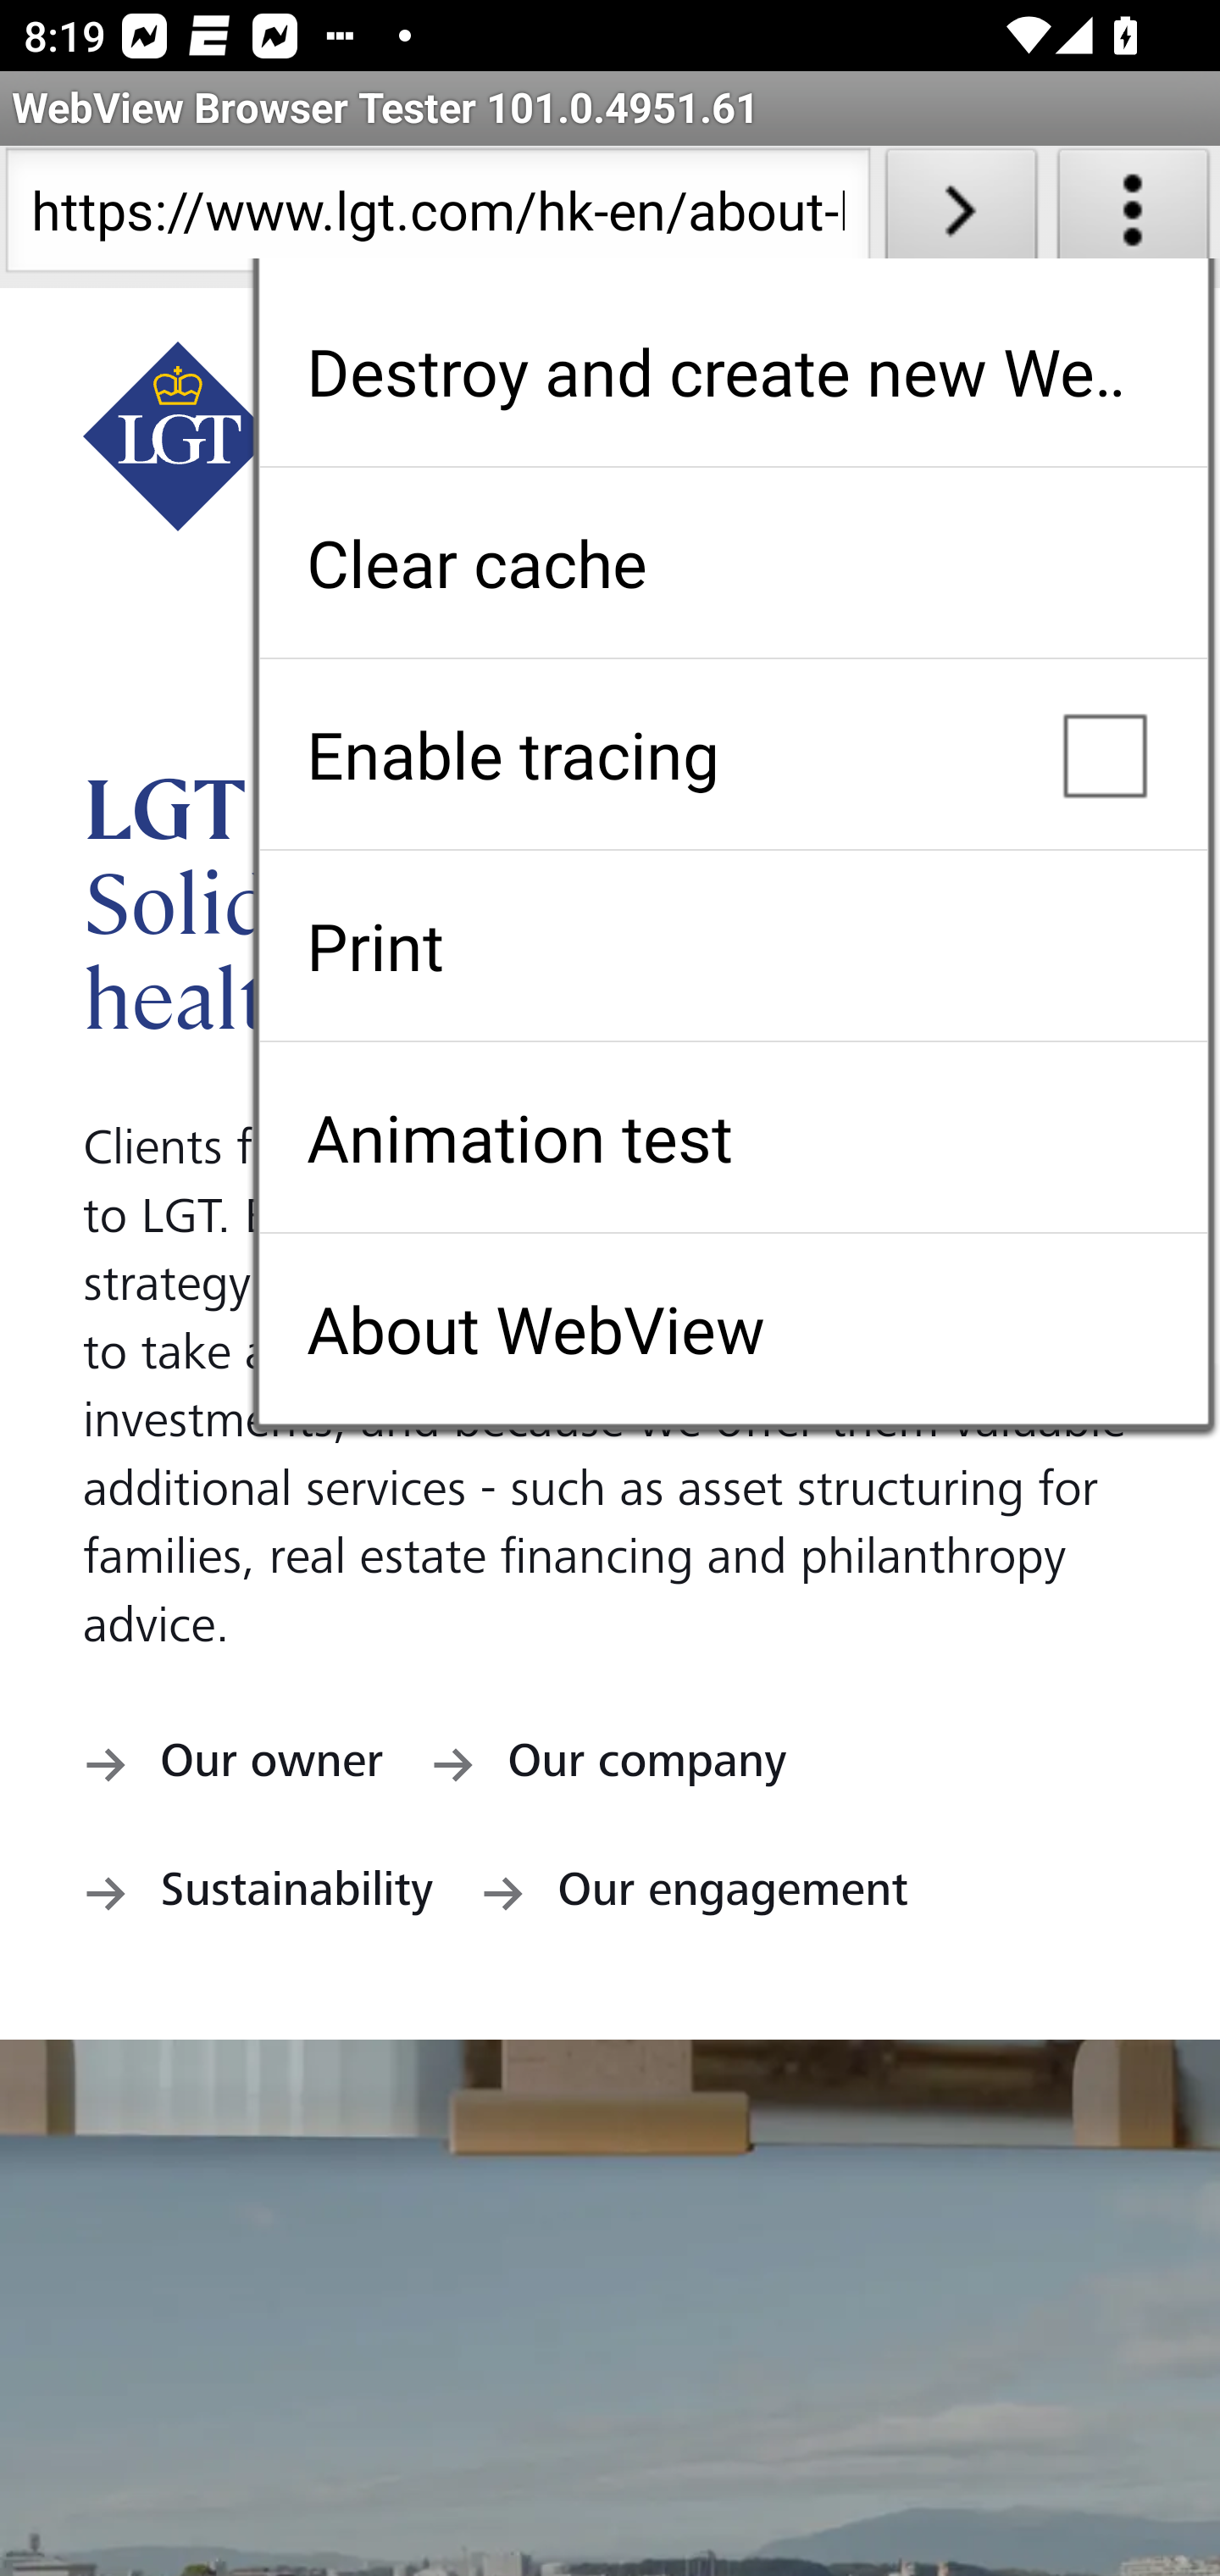 The width and height of the screenshot is (1220, 2576). What do you see at coordinates (733, 1137) in the screenshot?
I see `Animation test` at bounding box center [733, 1137].